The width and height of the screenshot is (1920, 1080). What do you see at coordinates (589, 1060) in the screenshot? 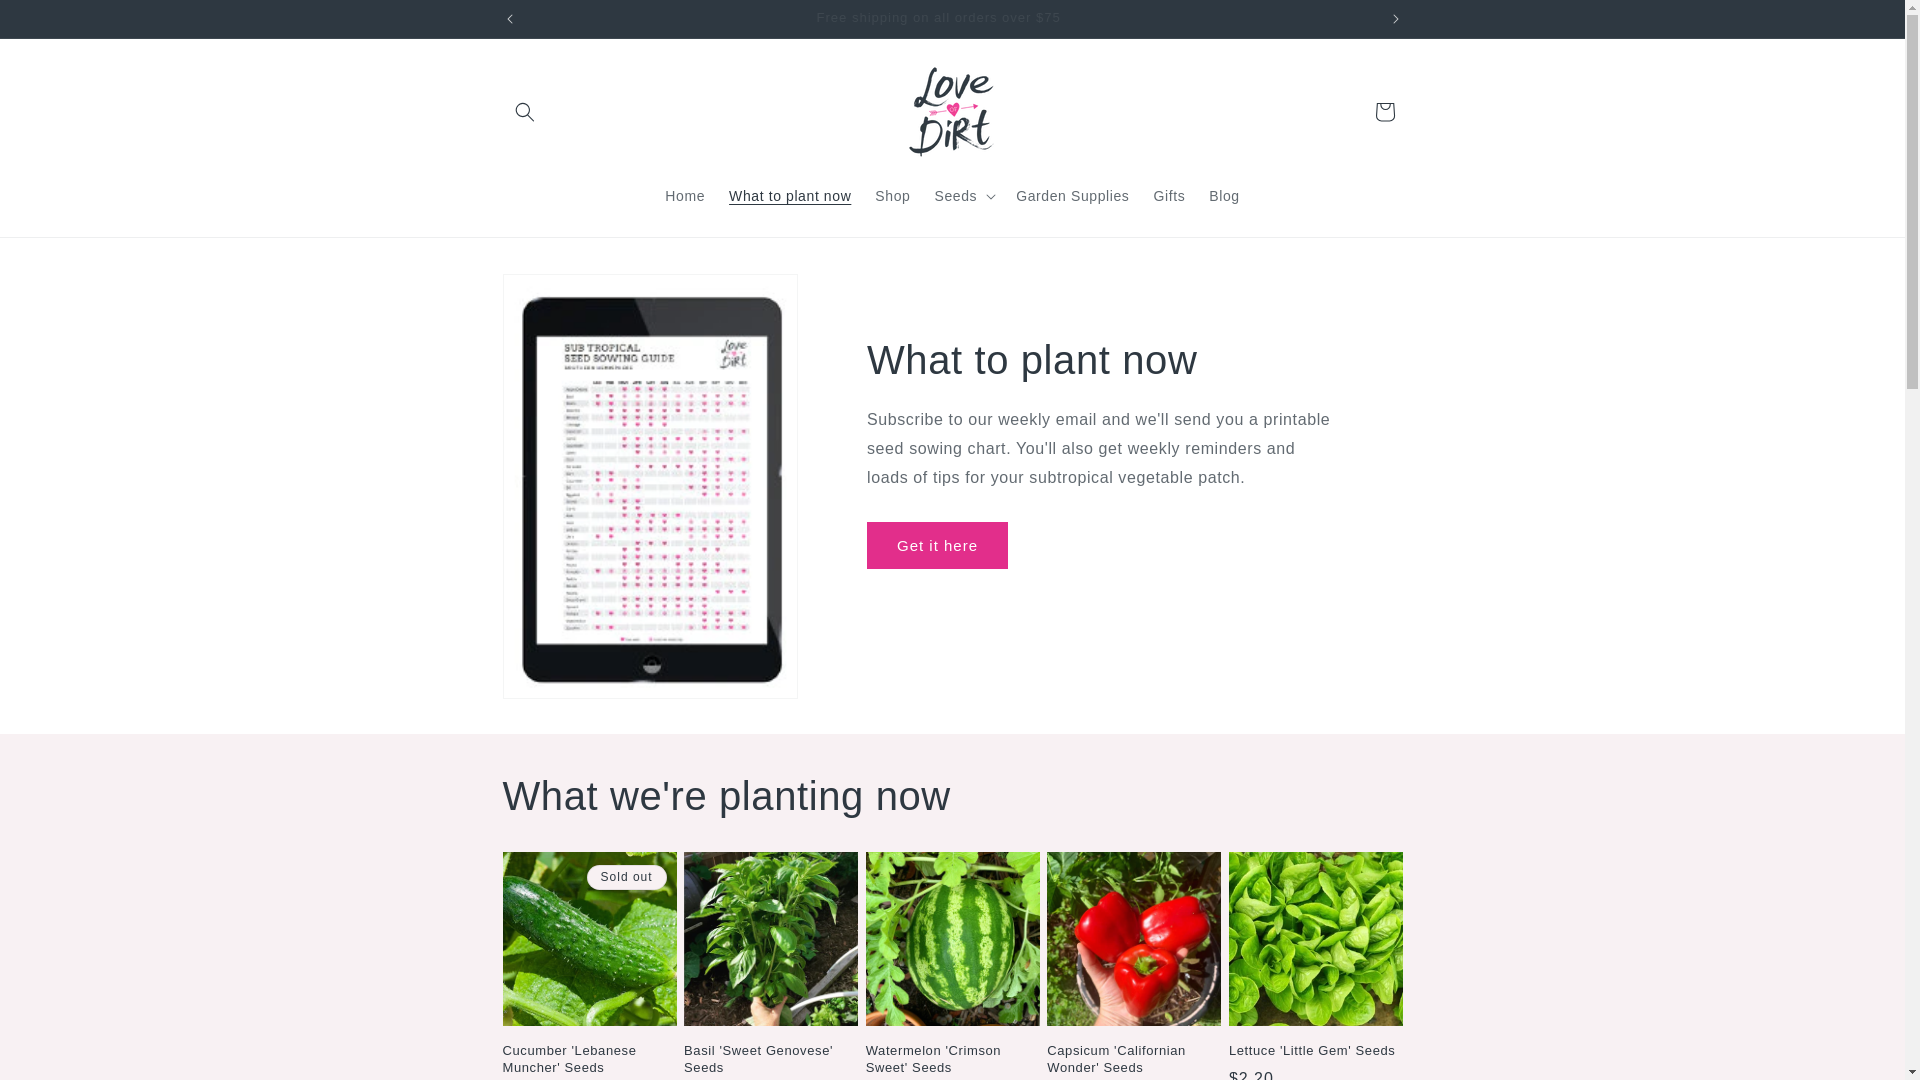
I see `Cucumber 'Lebanese Muncher' Seeds` at bounding box center [589, 1060].